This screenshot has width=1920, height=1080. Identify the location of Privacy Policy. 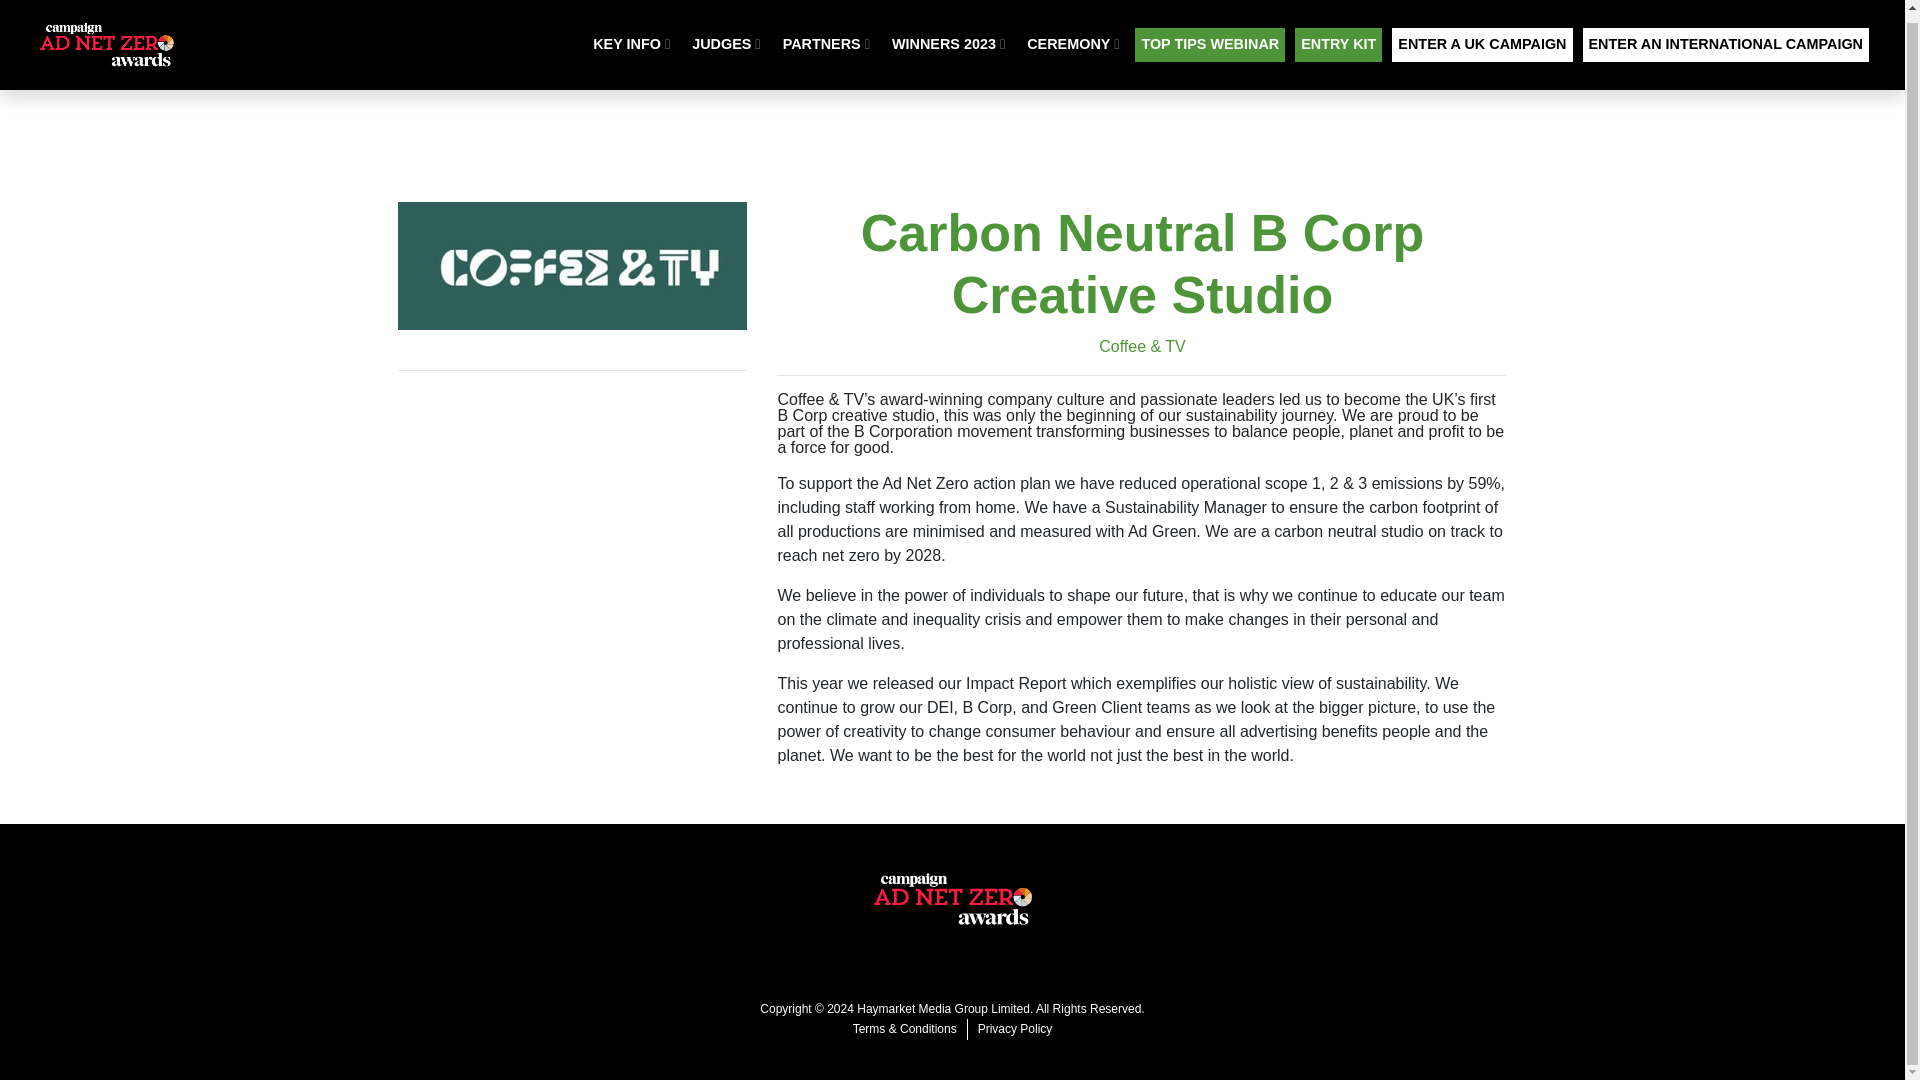
(1015, 1028).